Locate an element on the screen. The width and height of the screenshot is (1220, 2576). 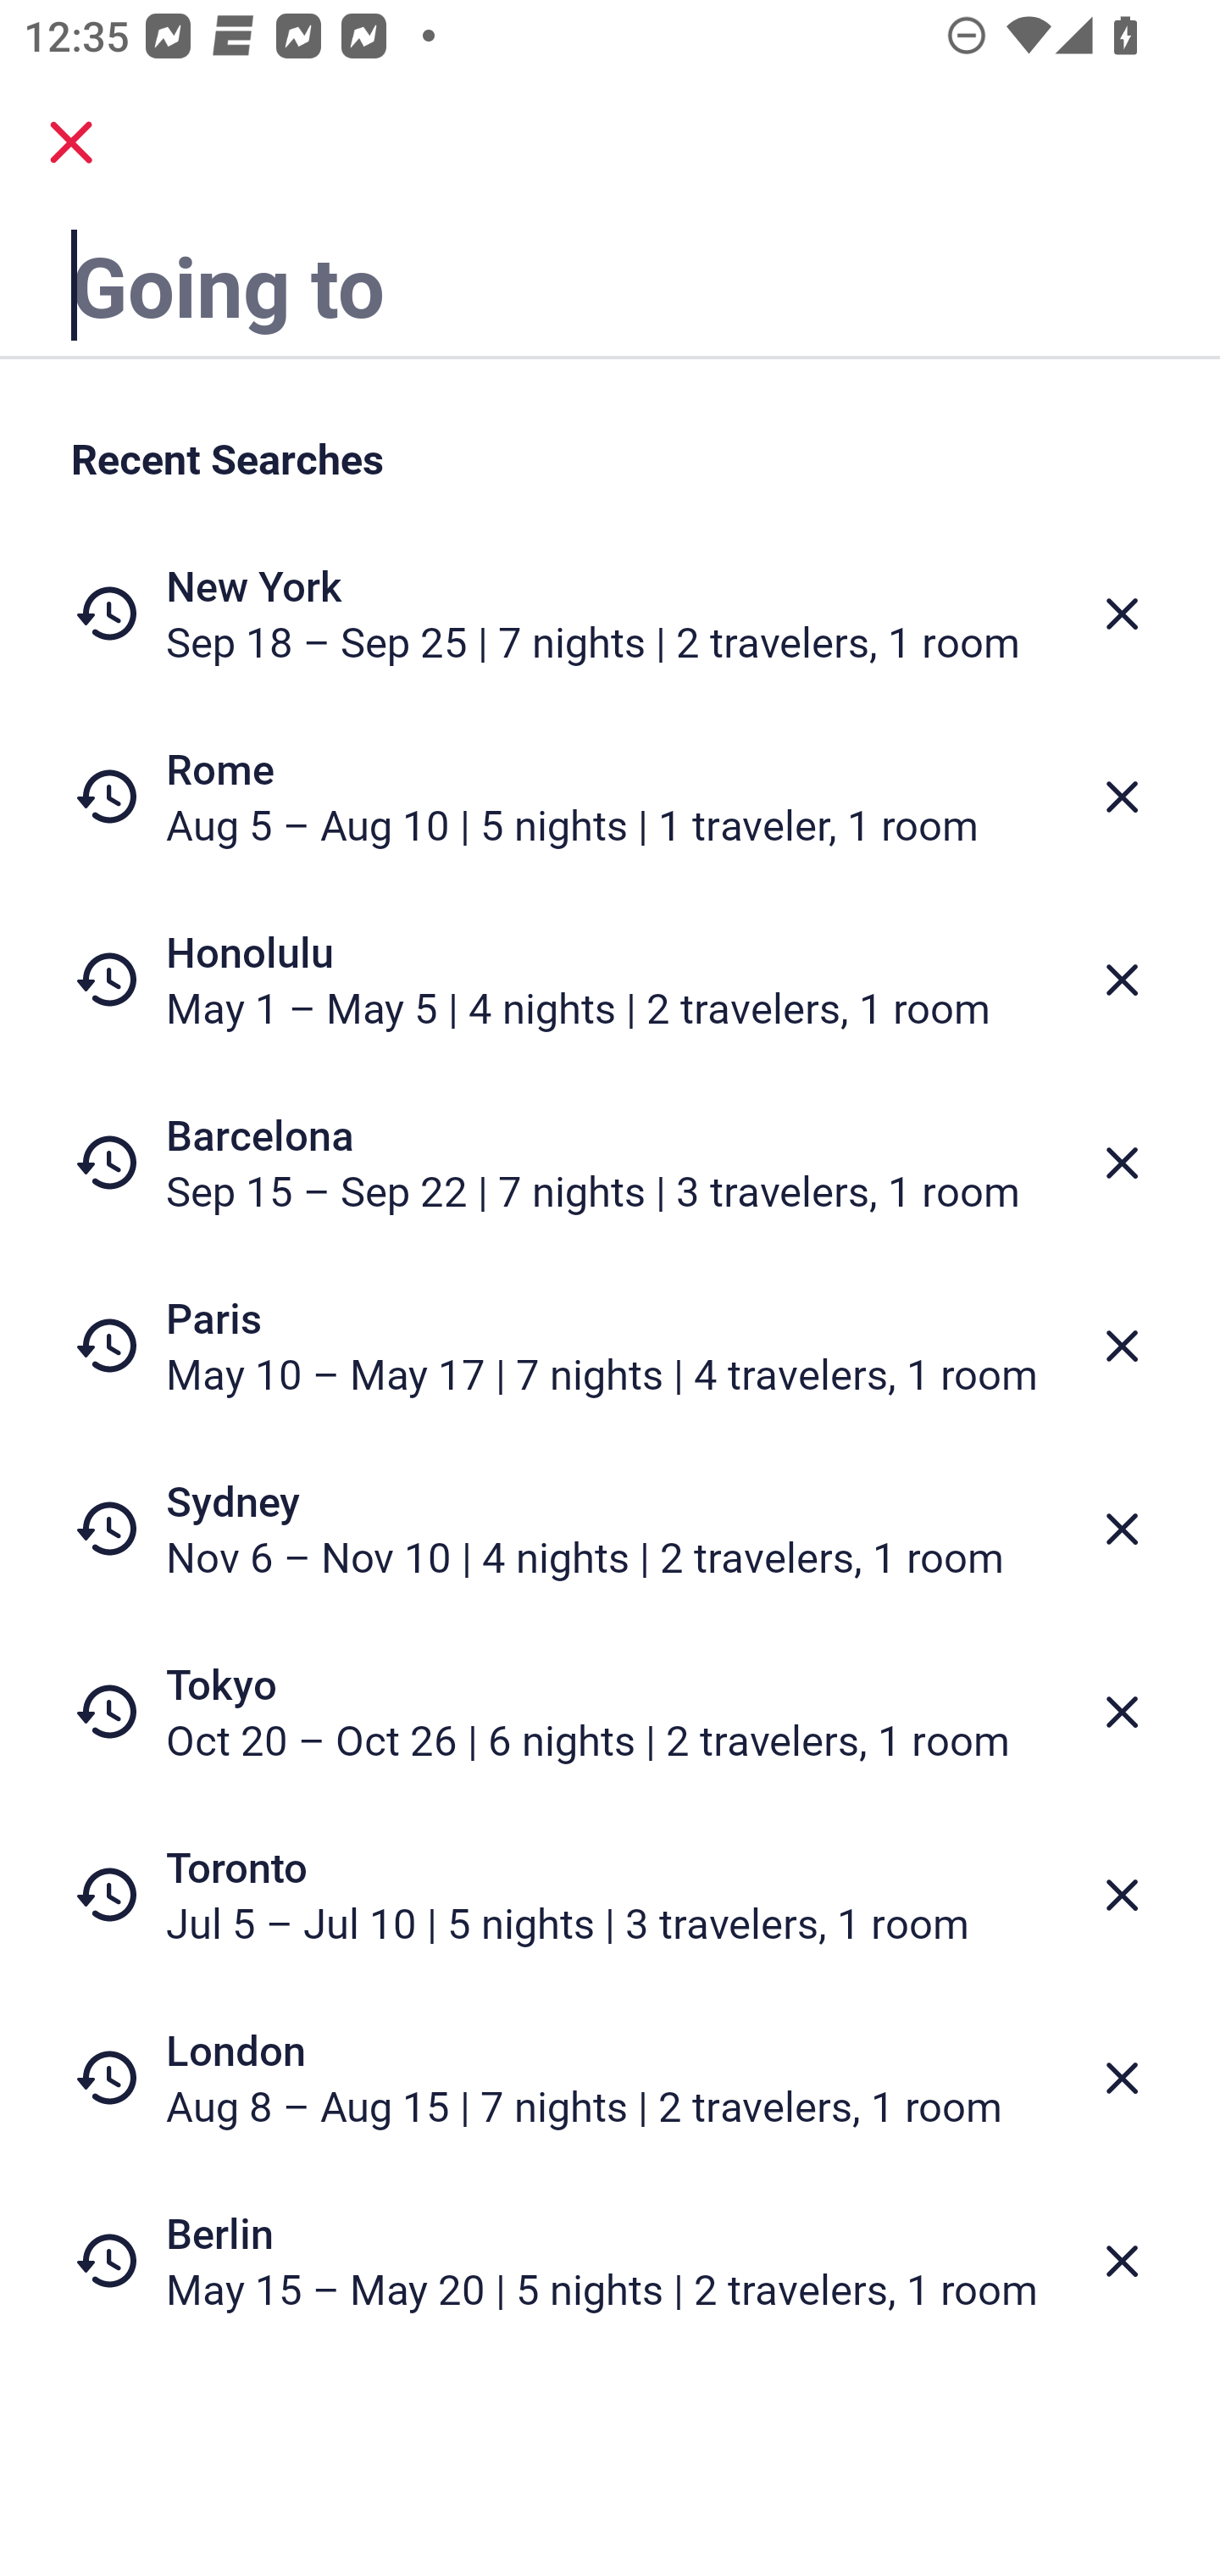
Delete from recent searches is located at coordinates (1122, 2262).